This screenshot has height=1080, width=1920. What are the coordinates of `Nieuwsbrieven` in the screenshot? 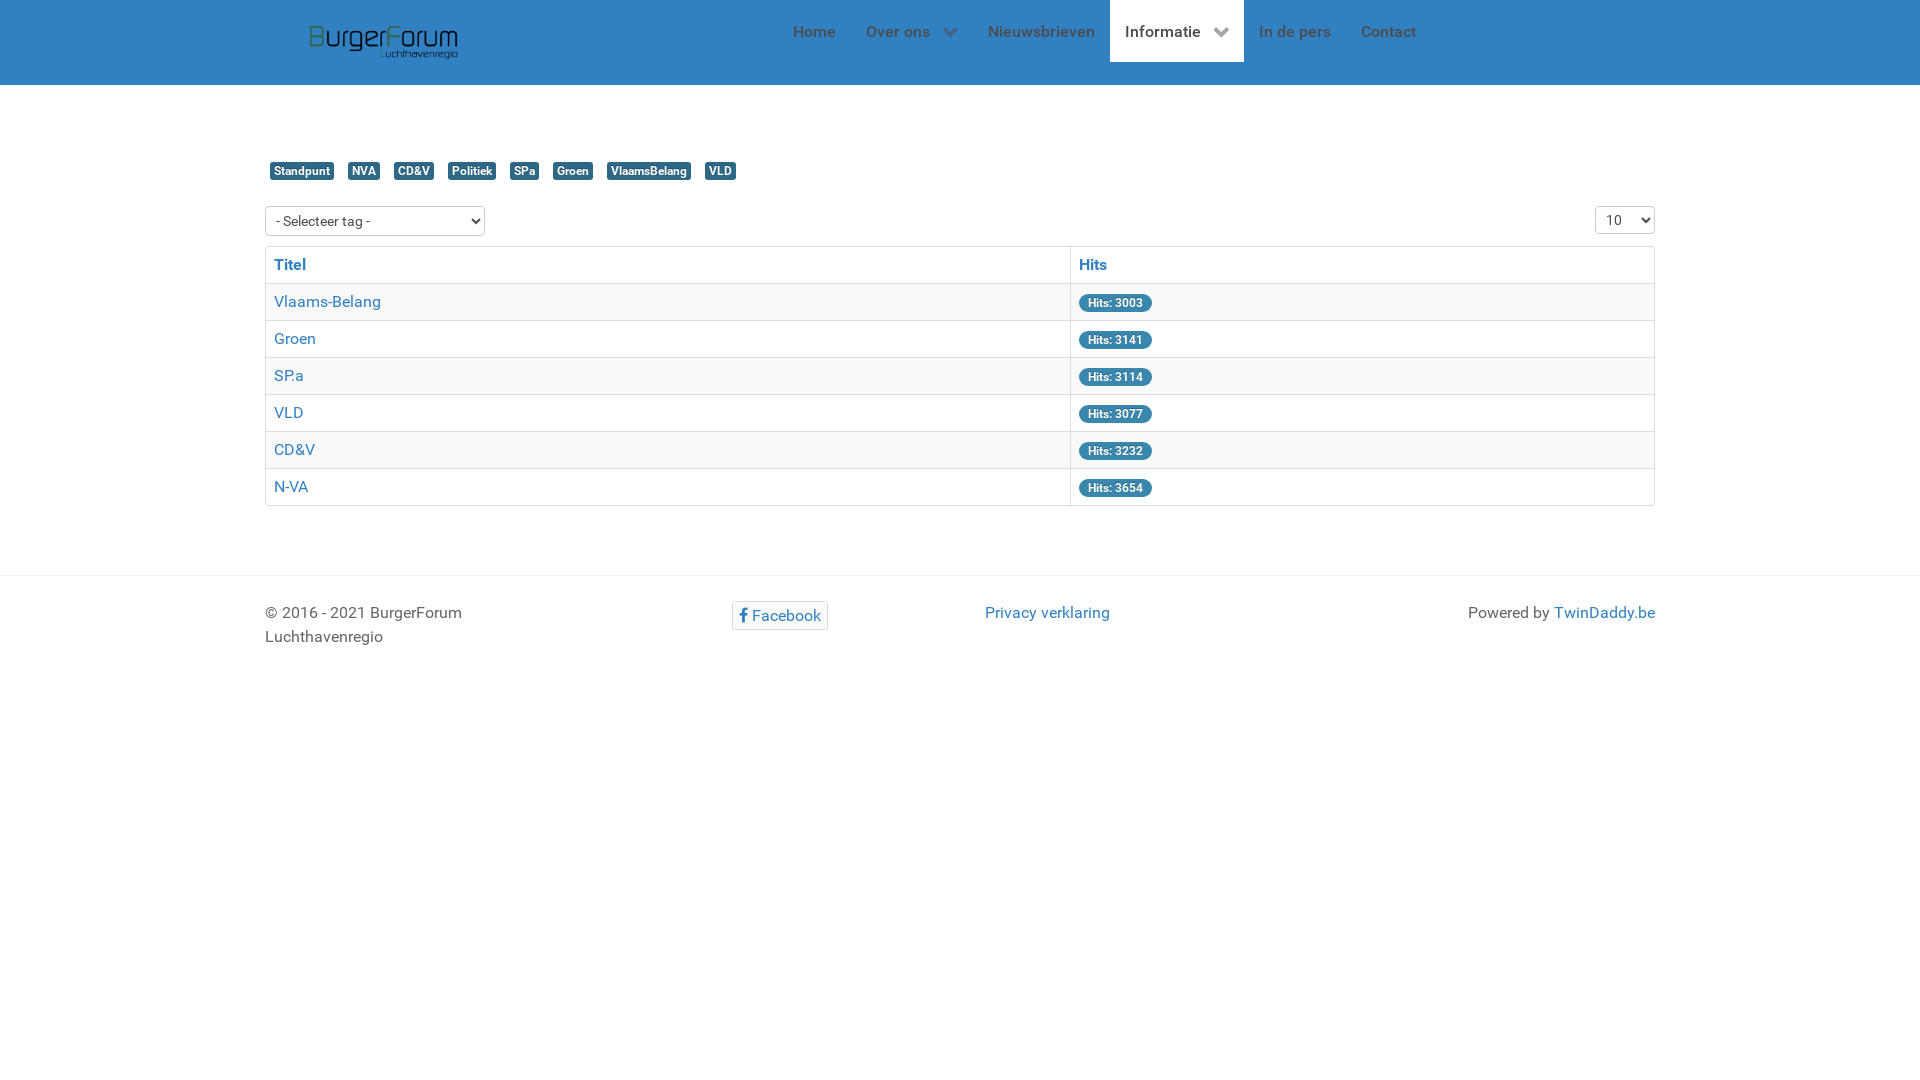 It's located at (1040, 31).